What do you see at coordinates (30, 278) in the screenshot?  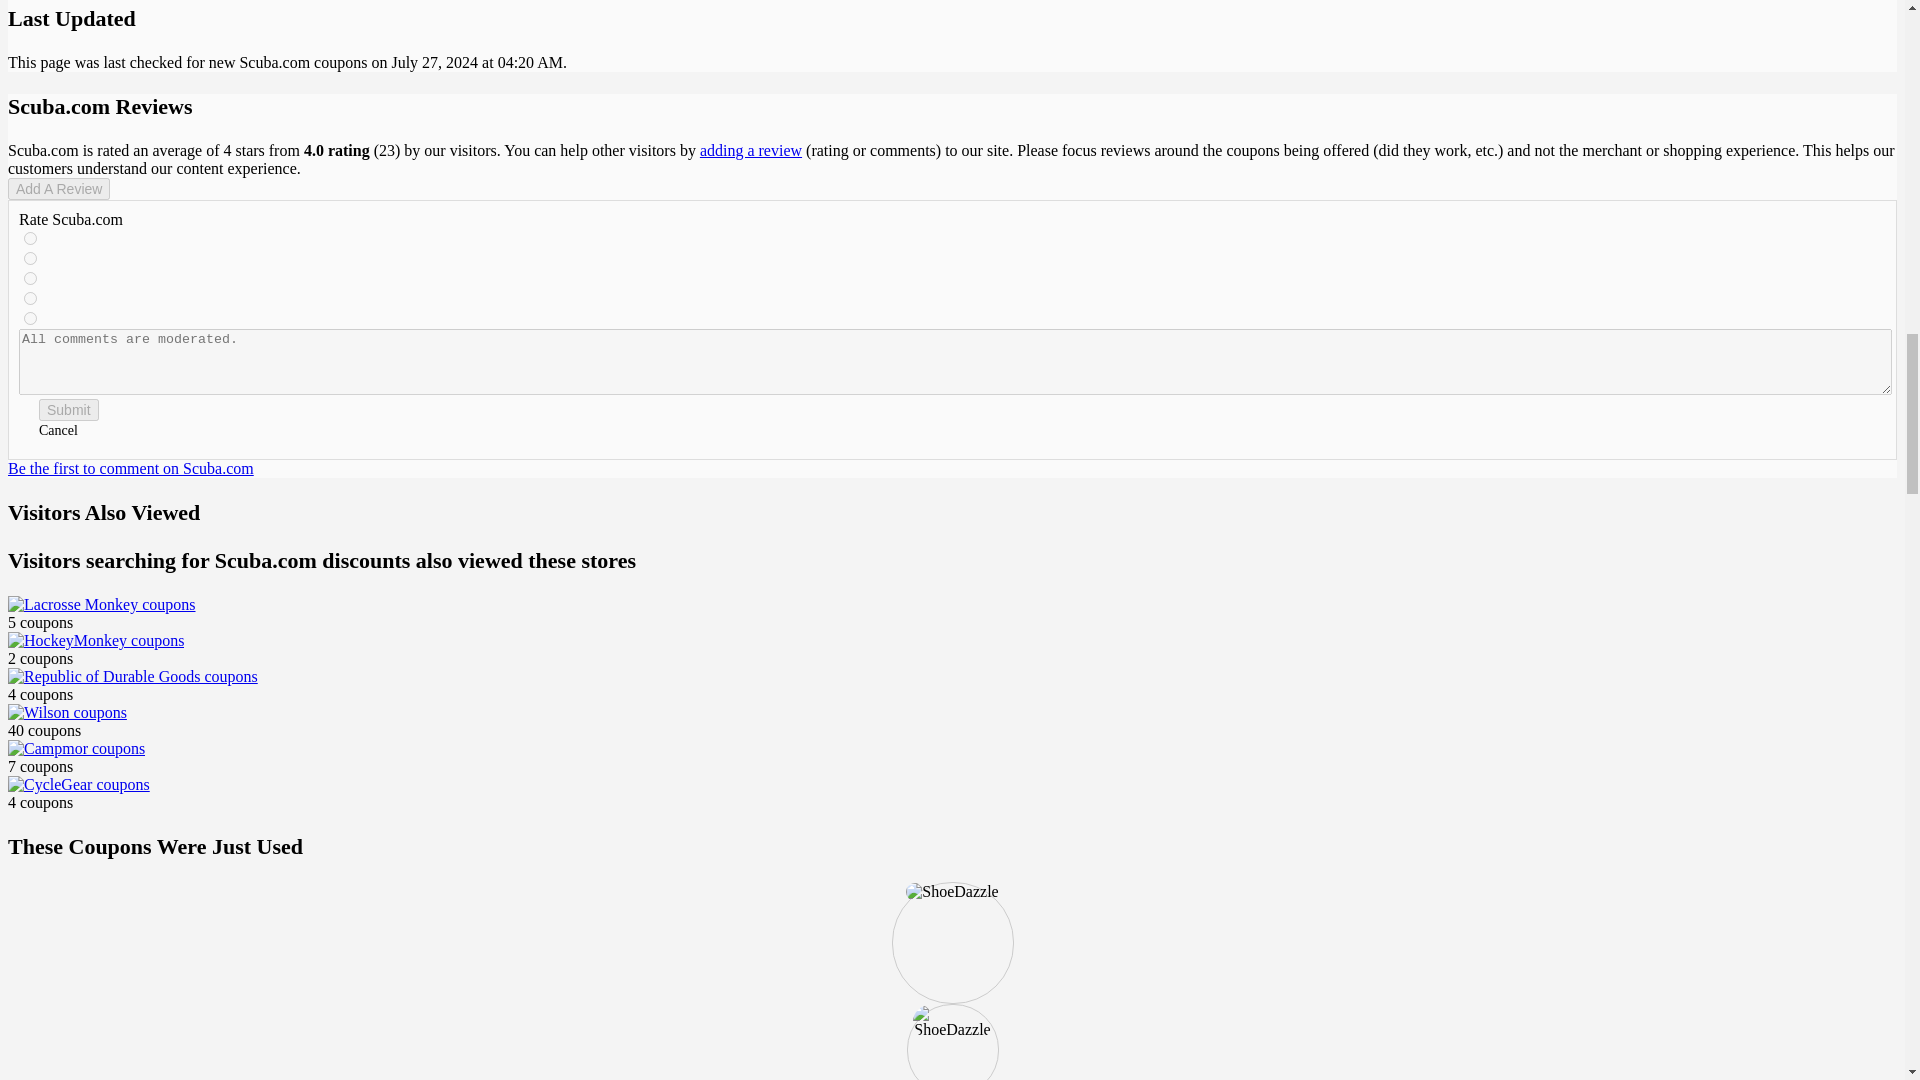 I see `3` at bounding box center [30, 278].